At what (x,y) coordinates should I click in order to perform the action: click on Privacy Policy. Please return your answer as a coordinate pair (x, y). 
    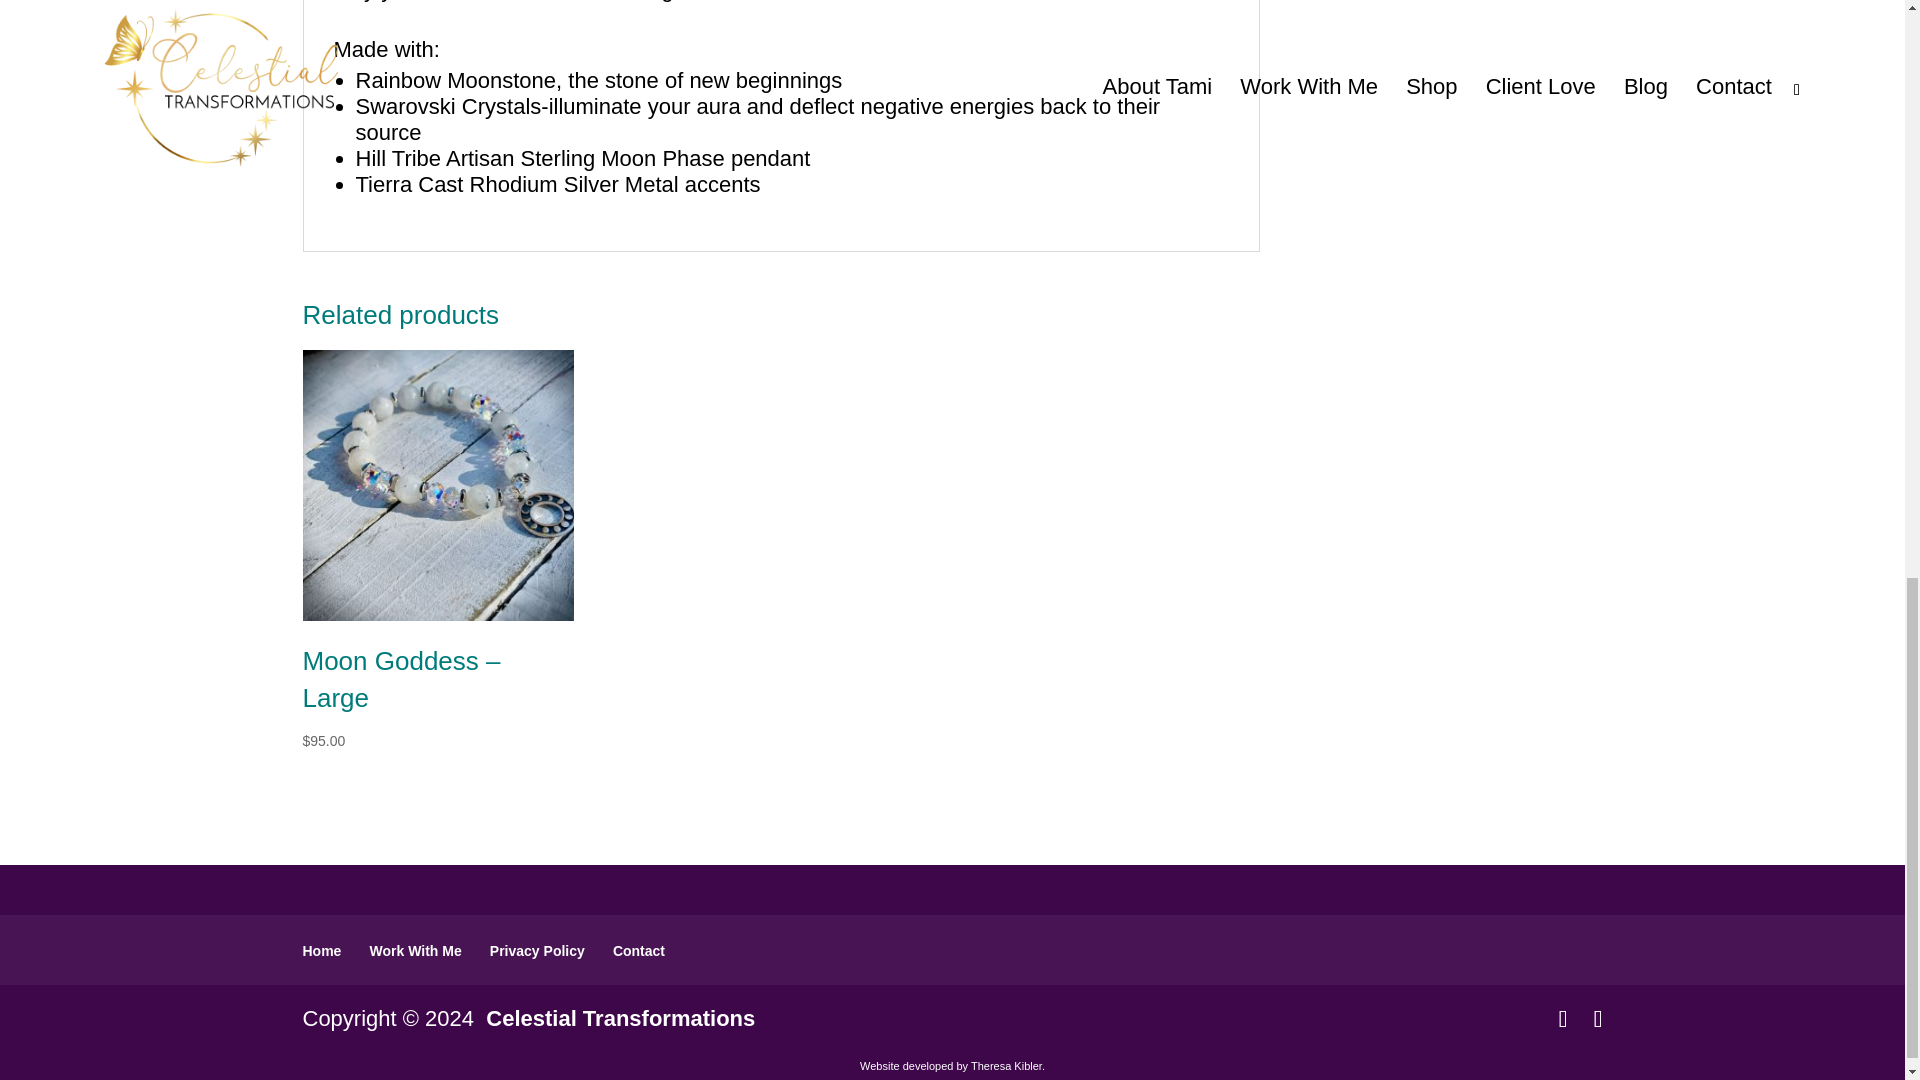
    Looking at the image, I should click on (537, 950).